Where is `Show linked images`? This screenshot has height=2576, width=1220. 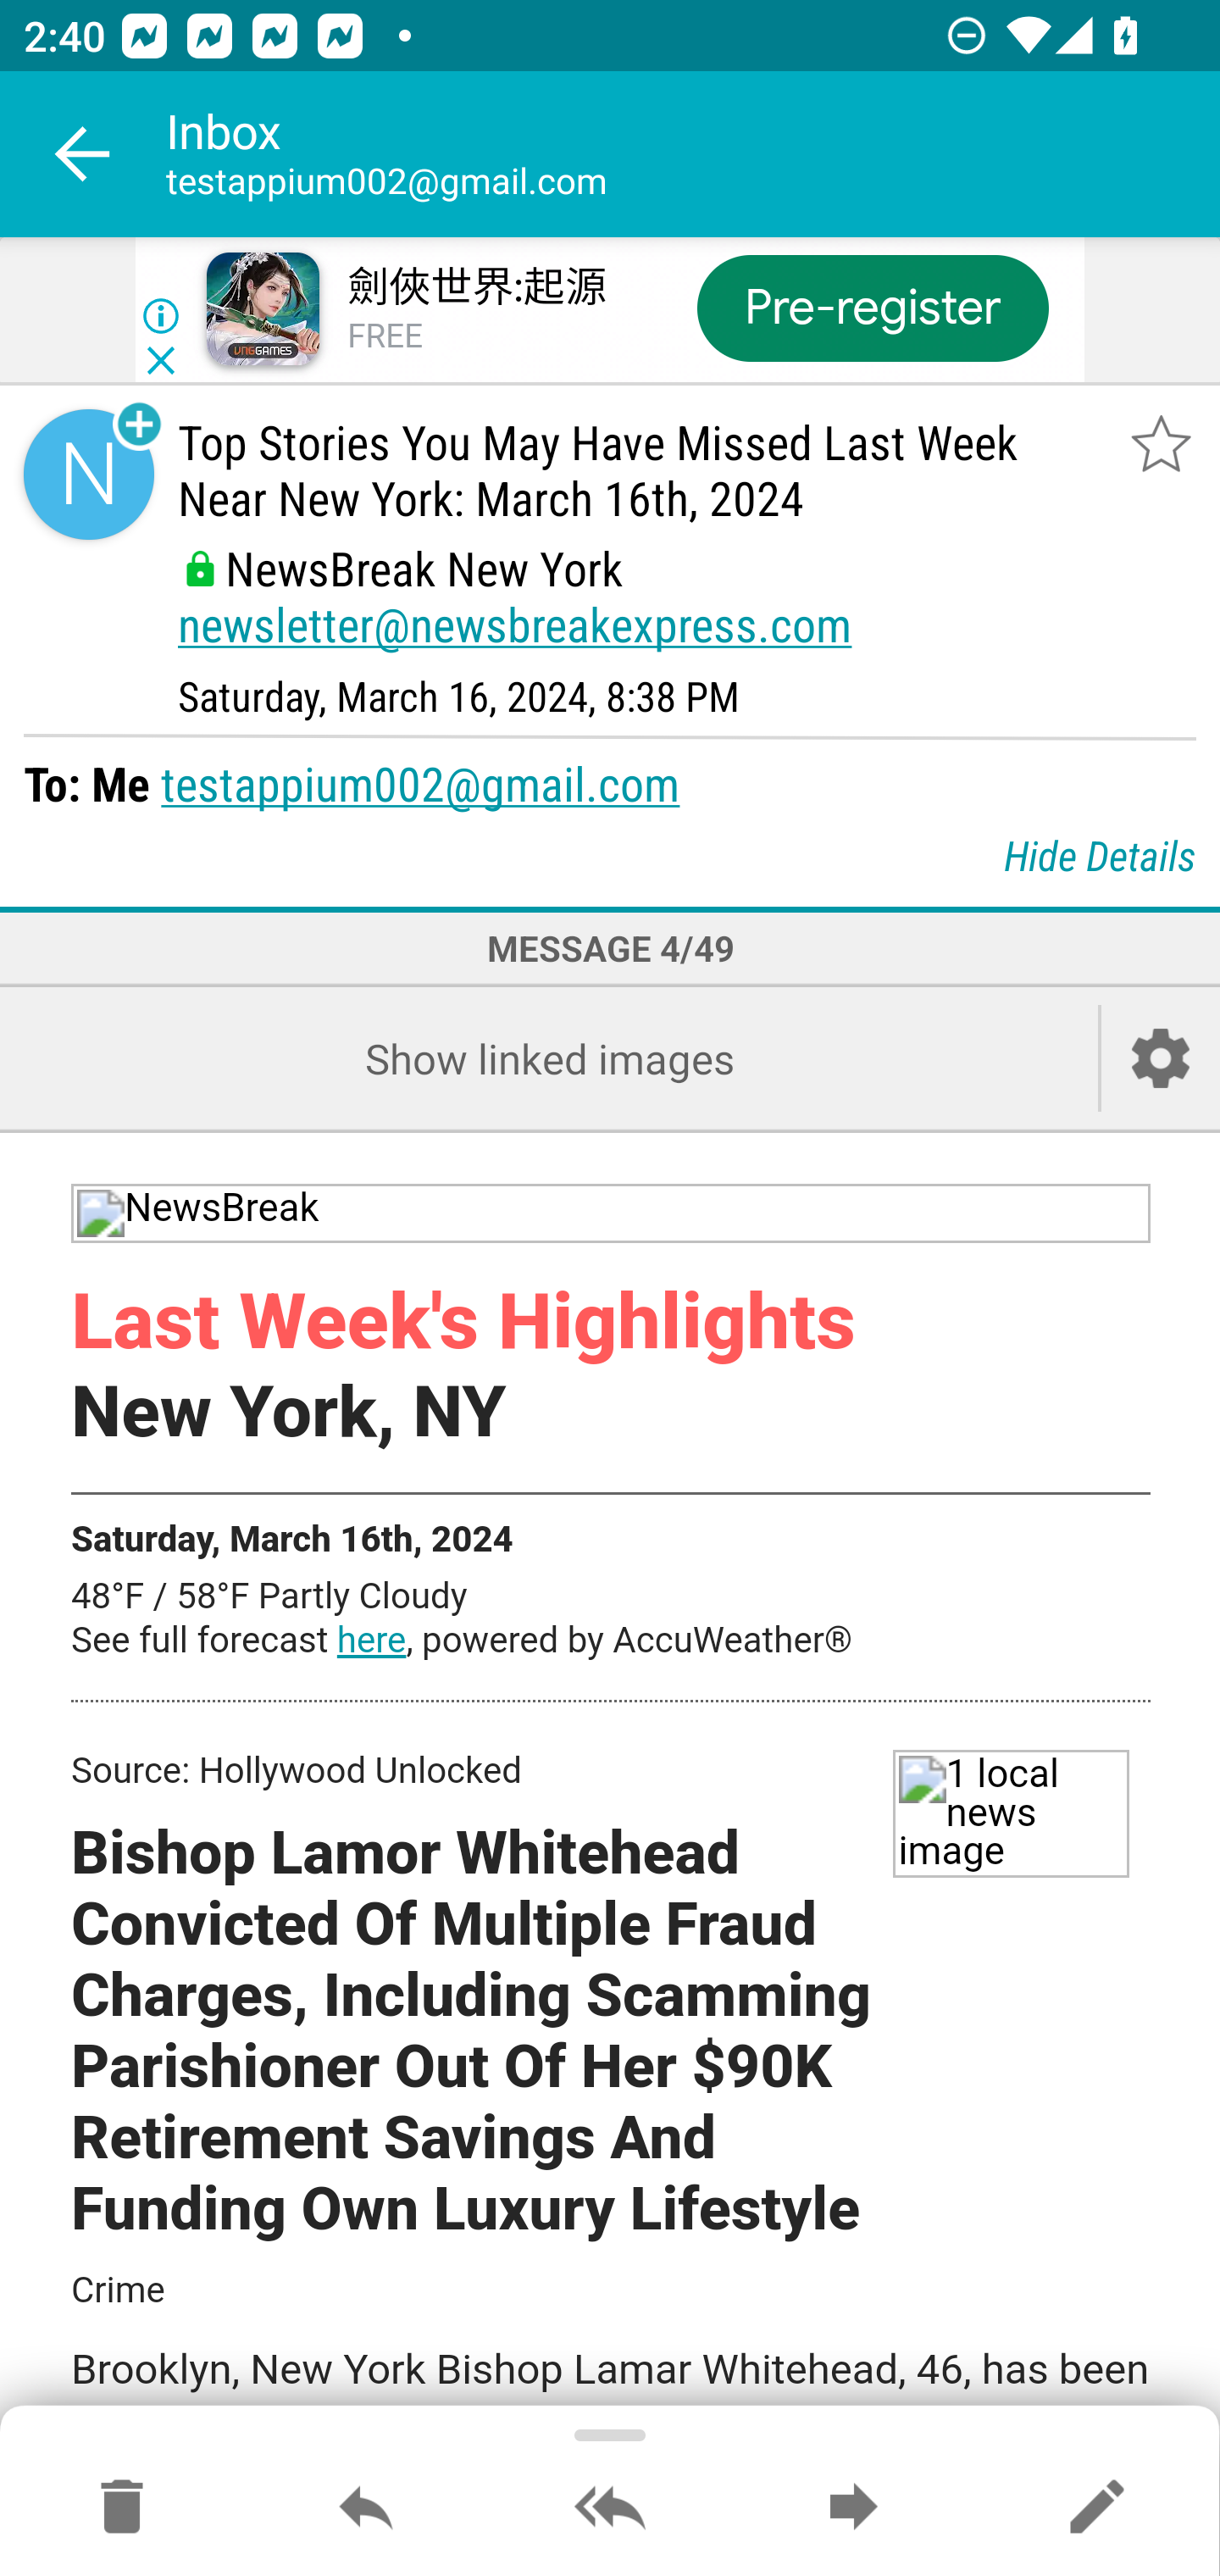
Show linked images is located at coordinates (549, 1058).